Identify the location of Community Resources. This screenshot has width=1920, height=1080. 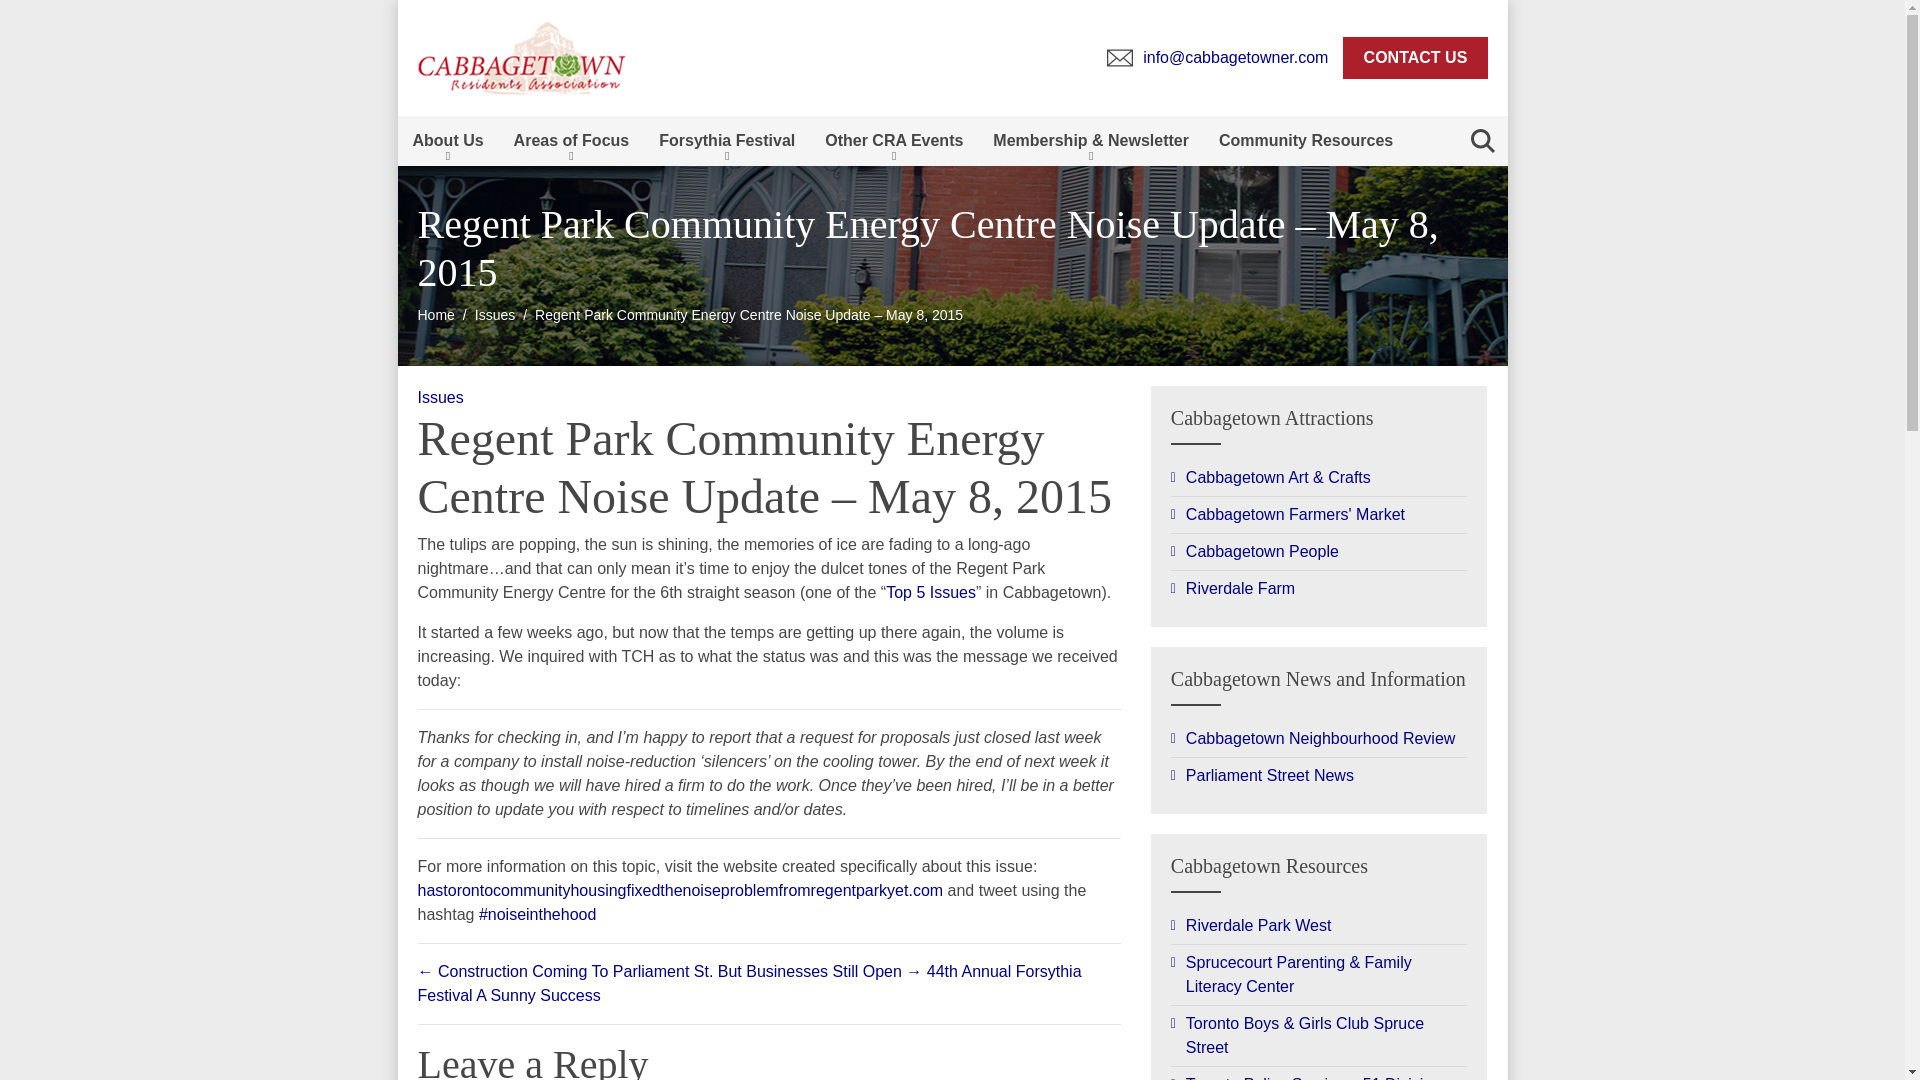
(1305, 140).